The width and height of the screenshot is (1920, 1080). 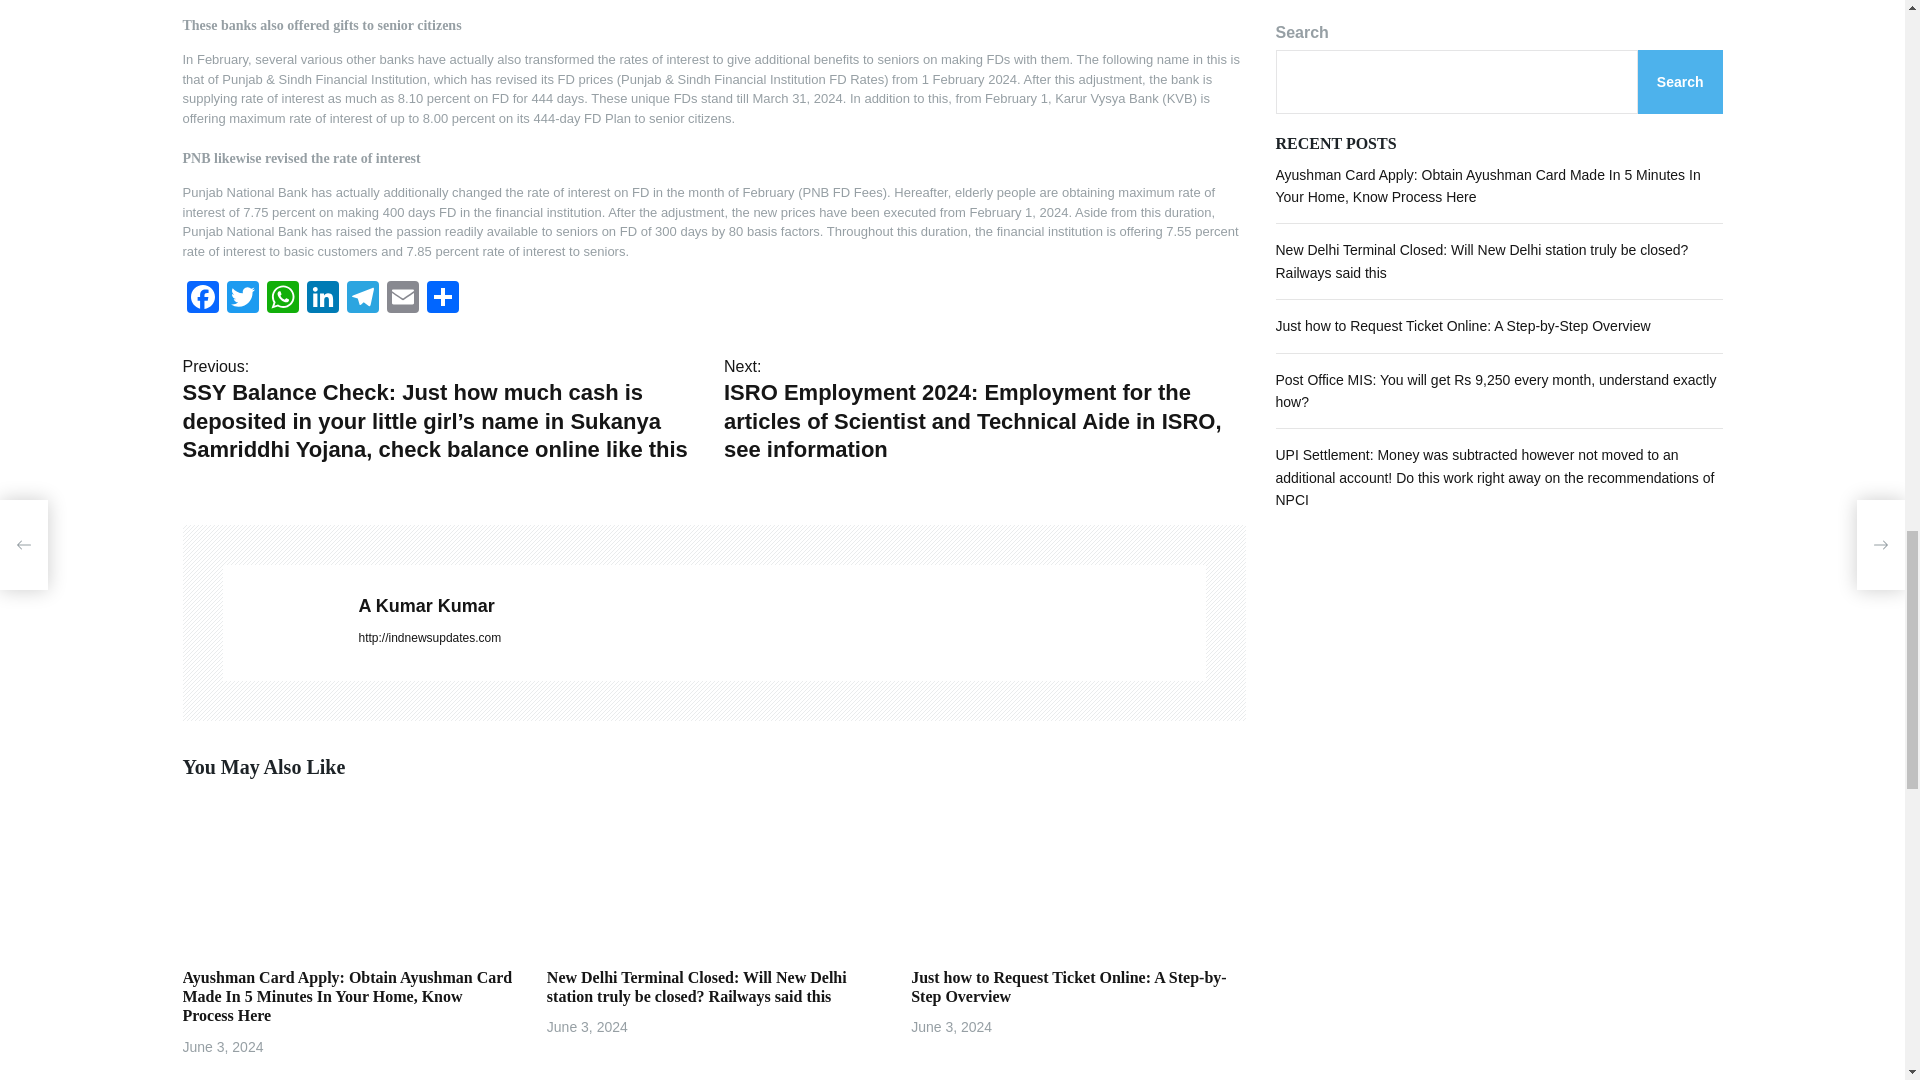 I want to click on A Kumar Kumar, so click(x=781, y=606).